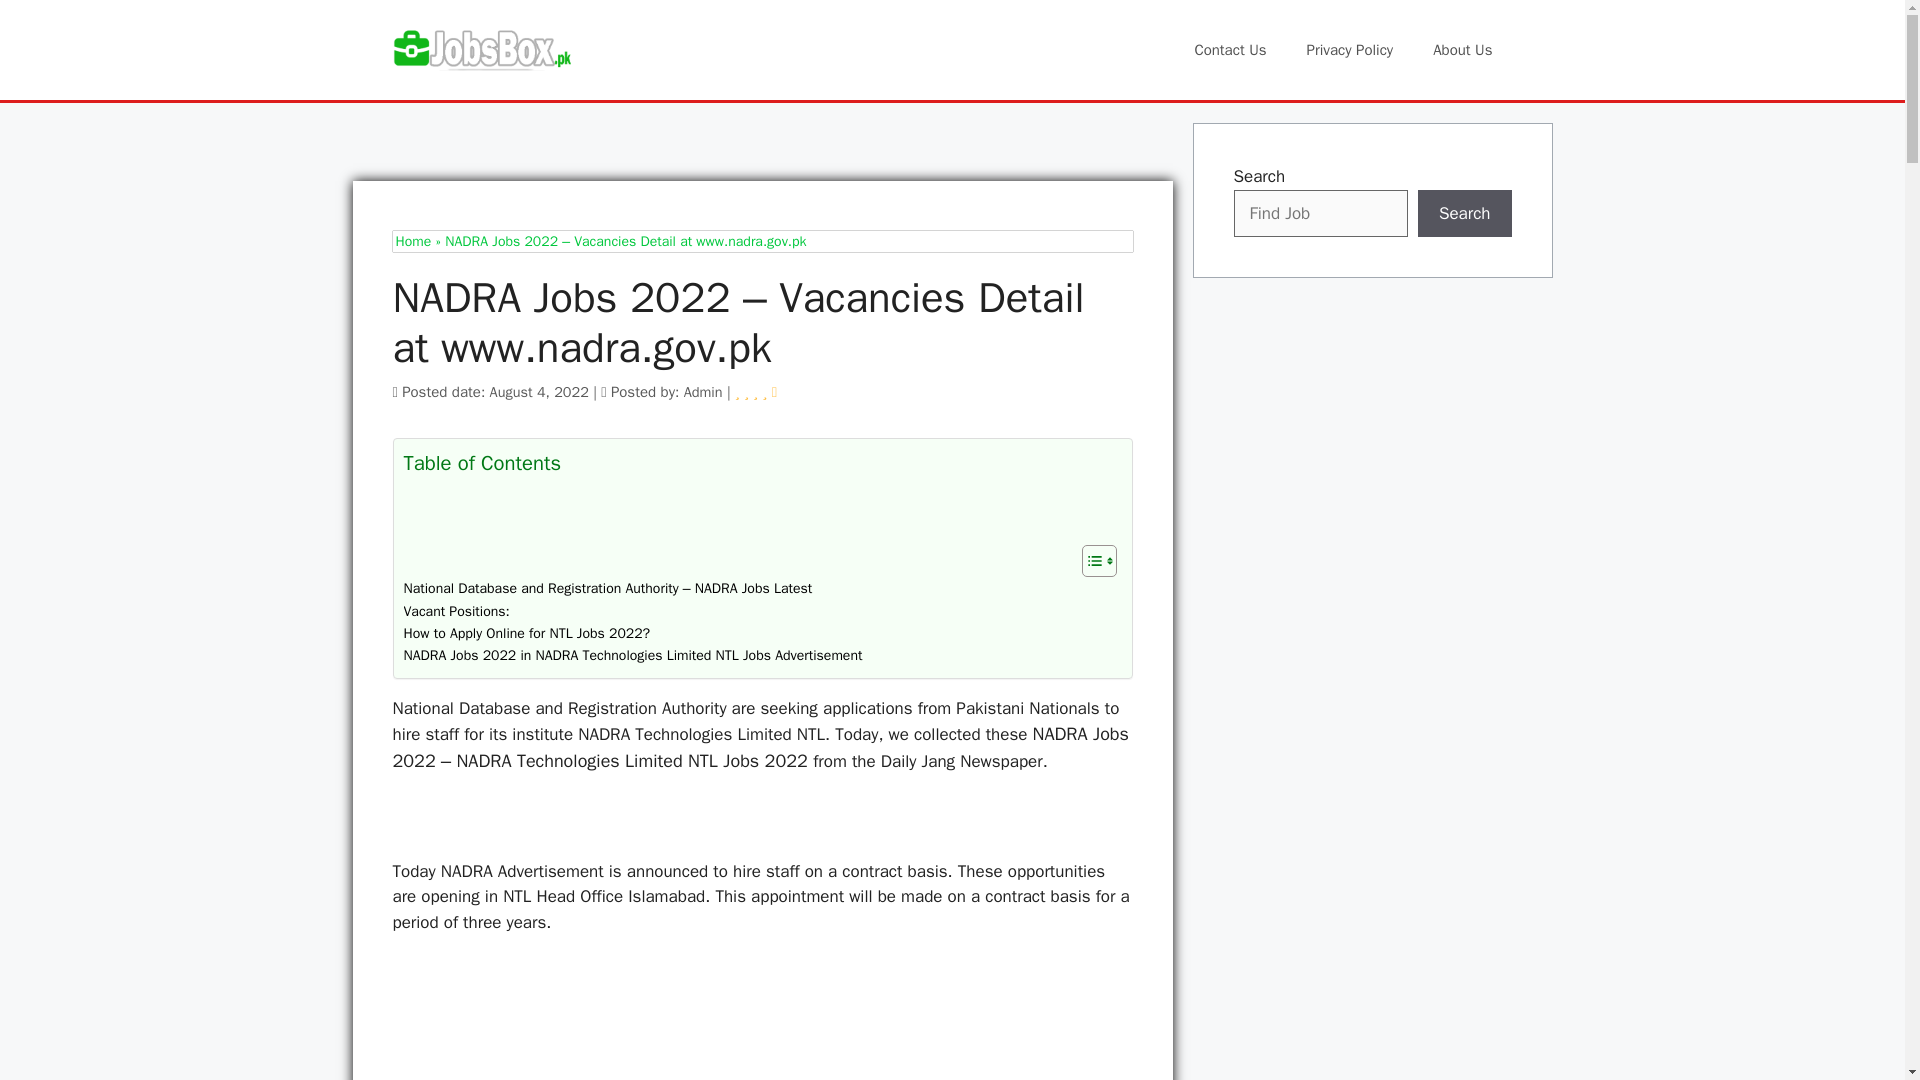 The image size is (1920, 1080). I want to click on How to Apply Online for NTL Jobs 2022?, so click(526, 634).